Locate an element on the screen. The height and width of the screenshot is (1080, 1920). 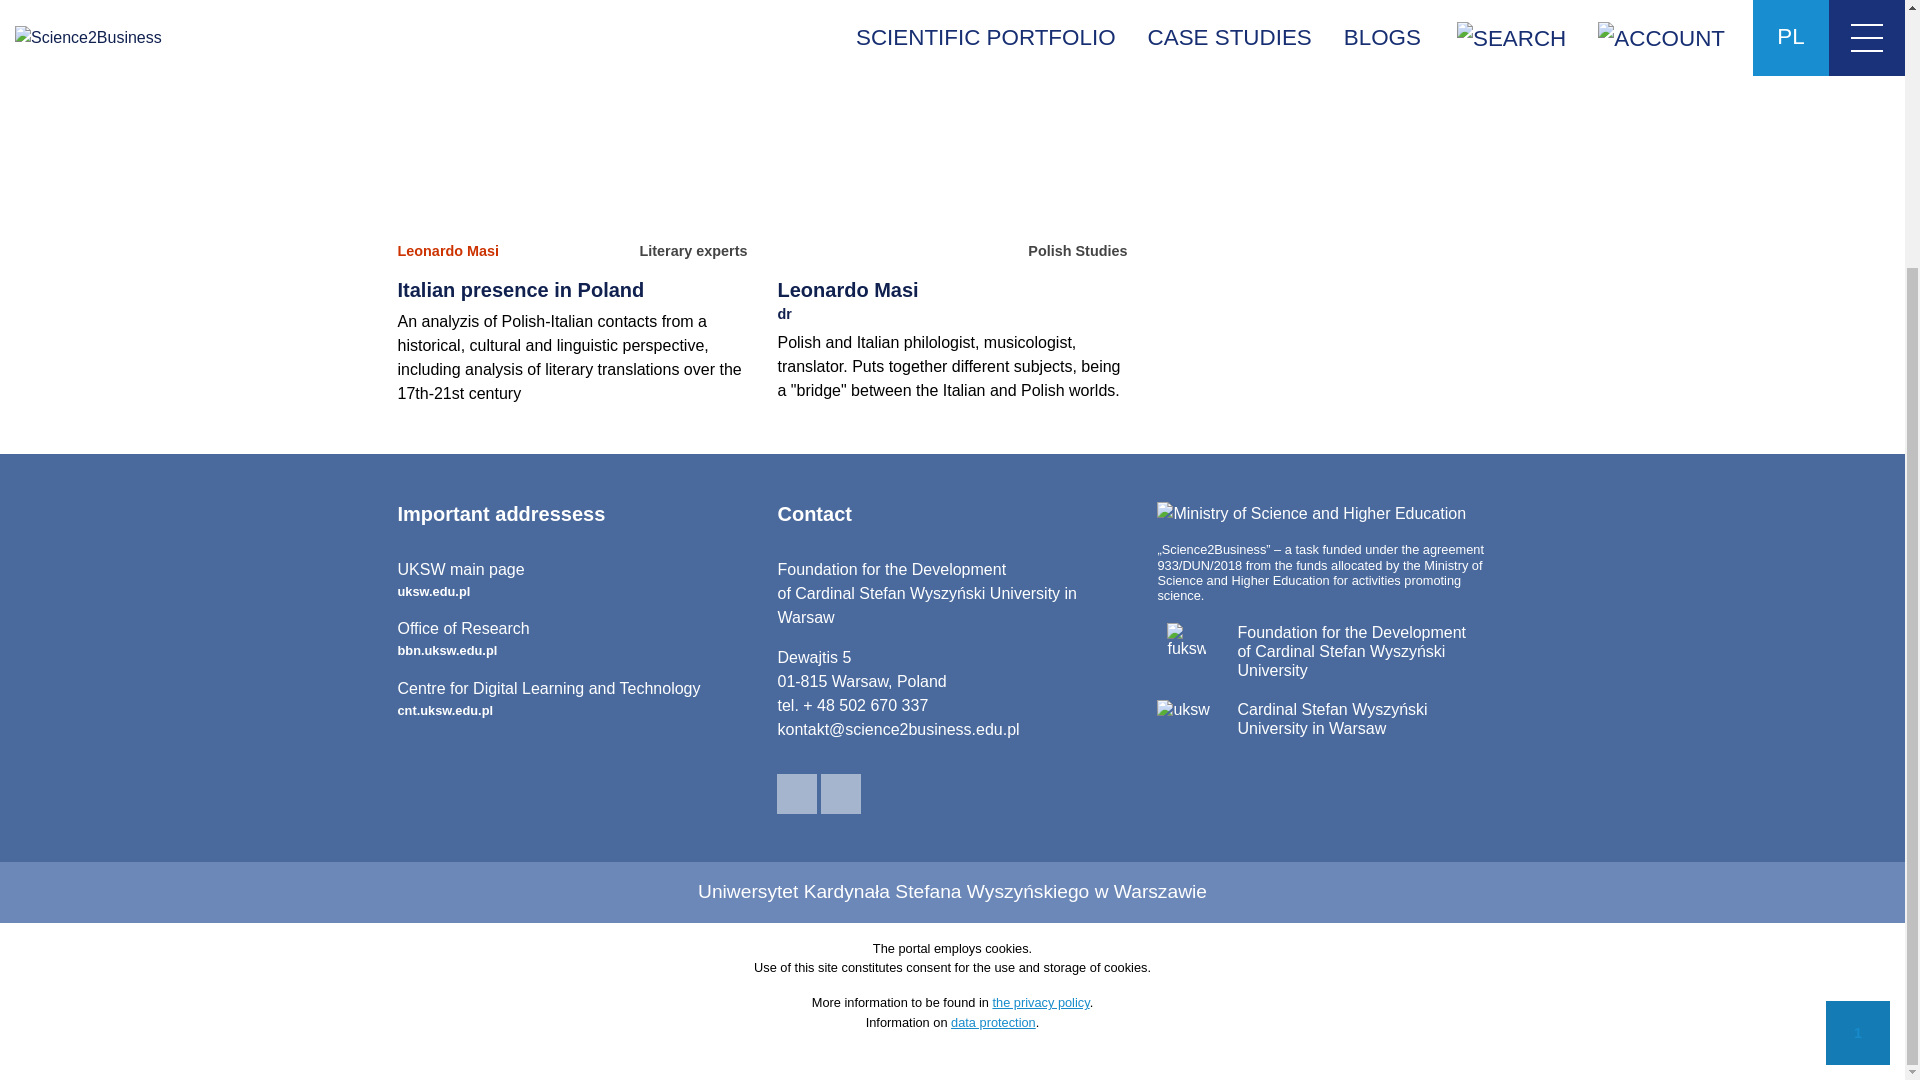
data protection is located at coordinates (448, 252).